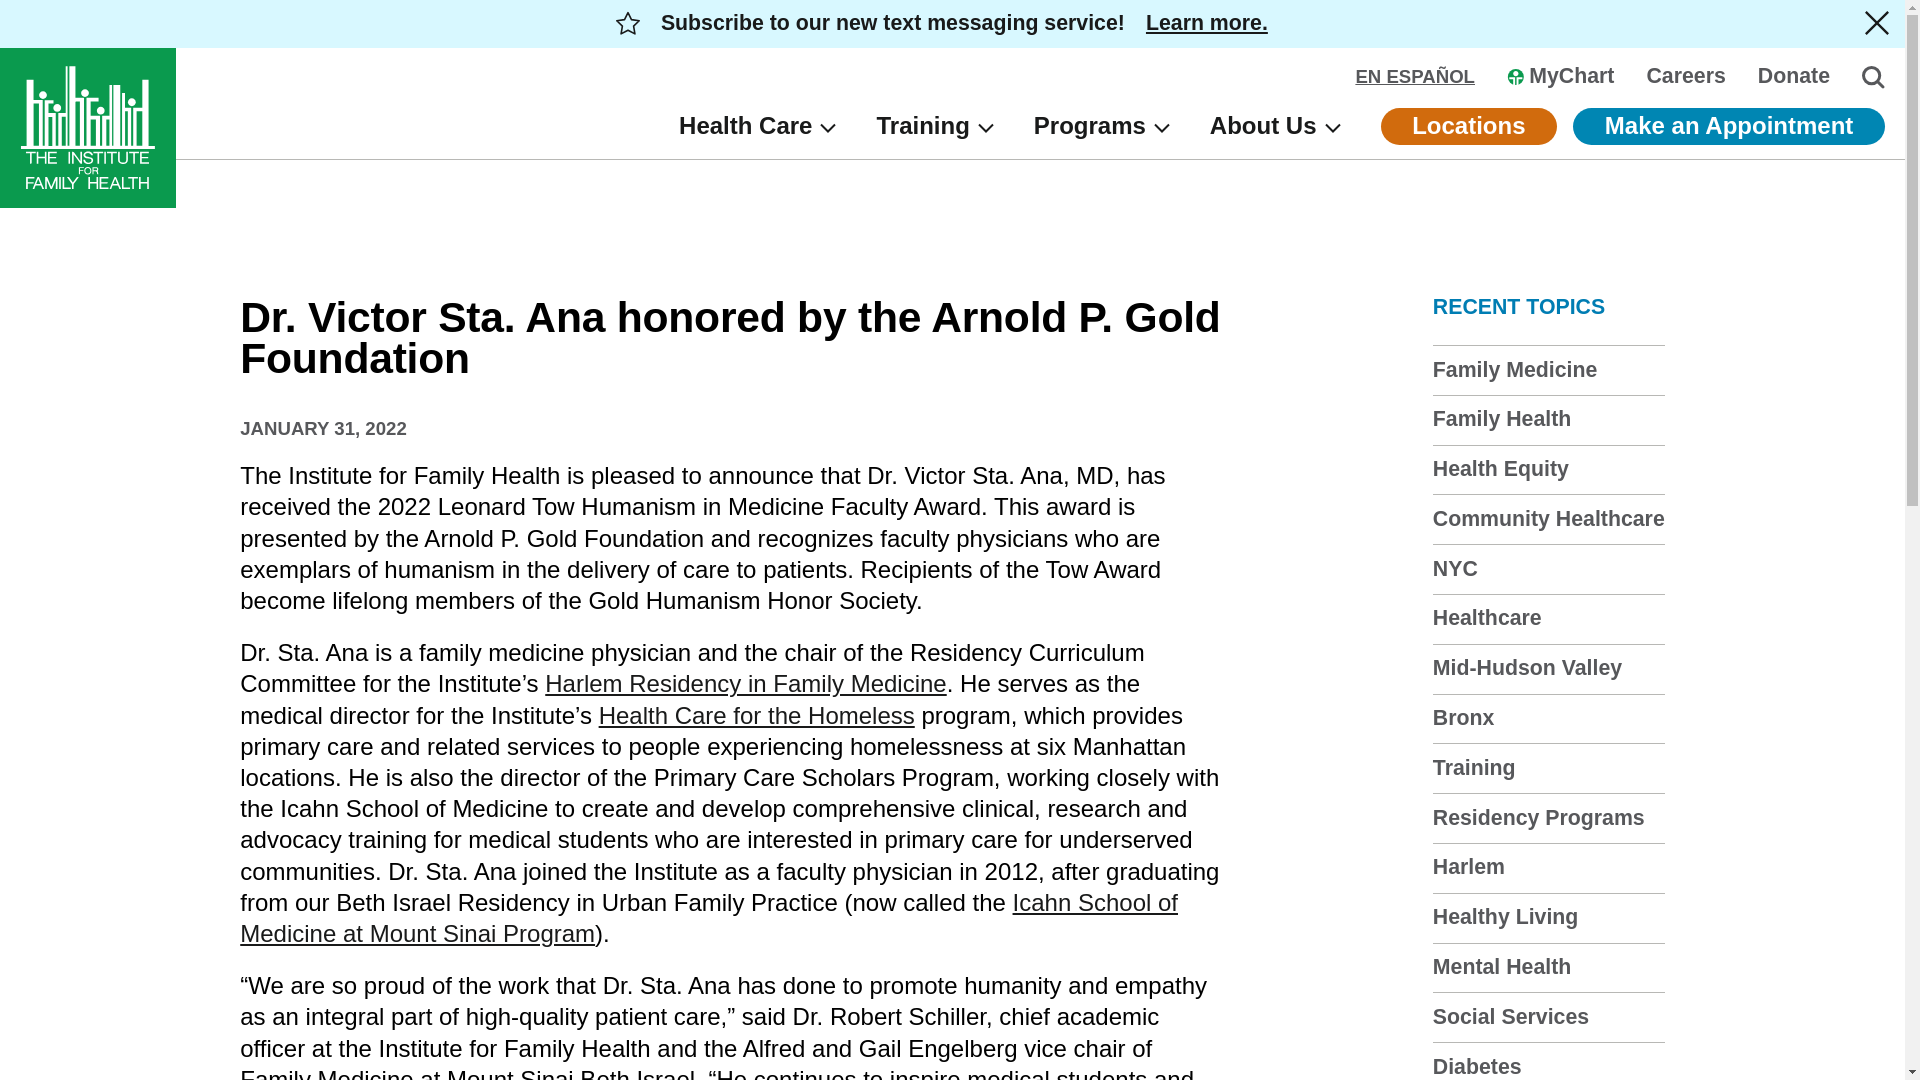 This screenshot has height=1080, width=1920. I want to click on Make an Appointment, so click(1728, 126).